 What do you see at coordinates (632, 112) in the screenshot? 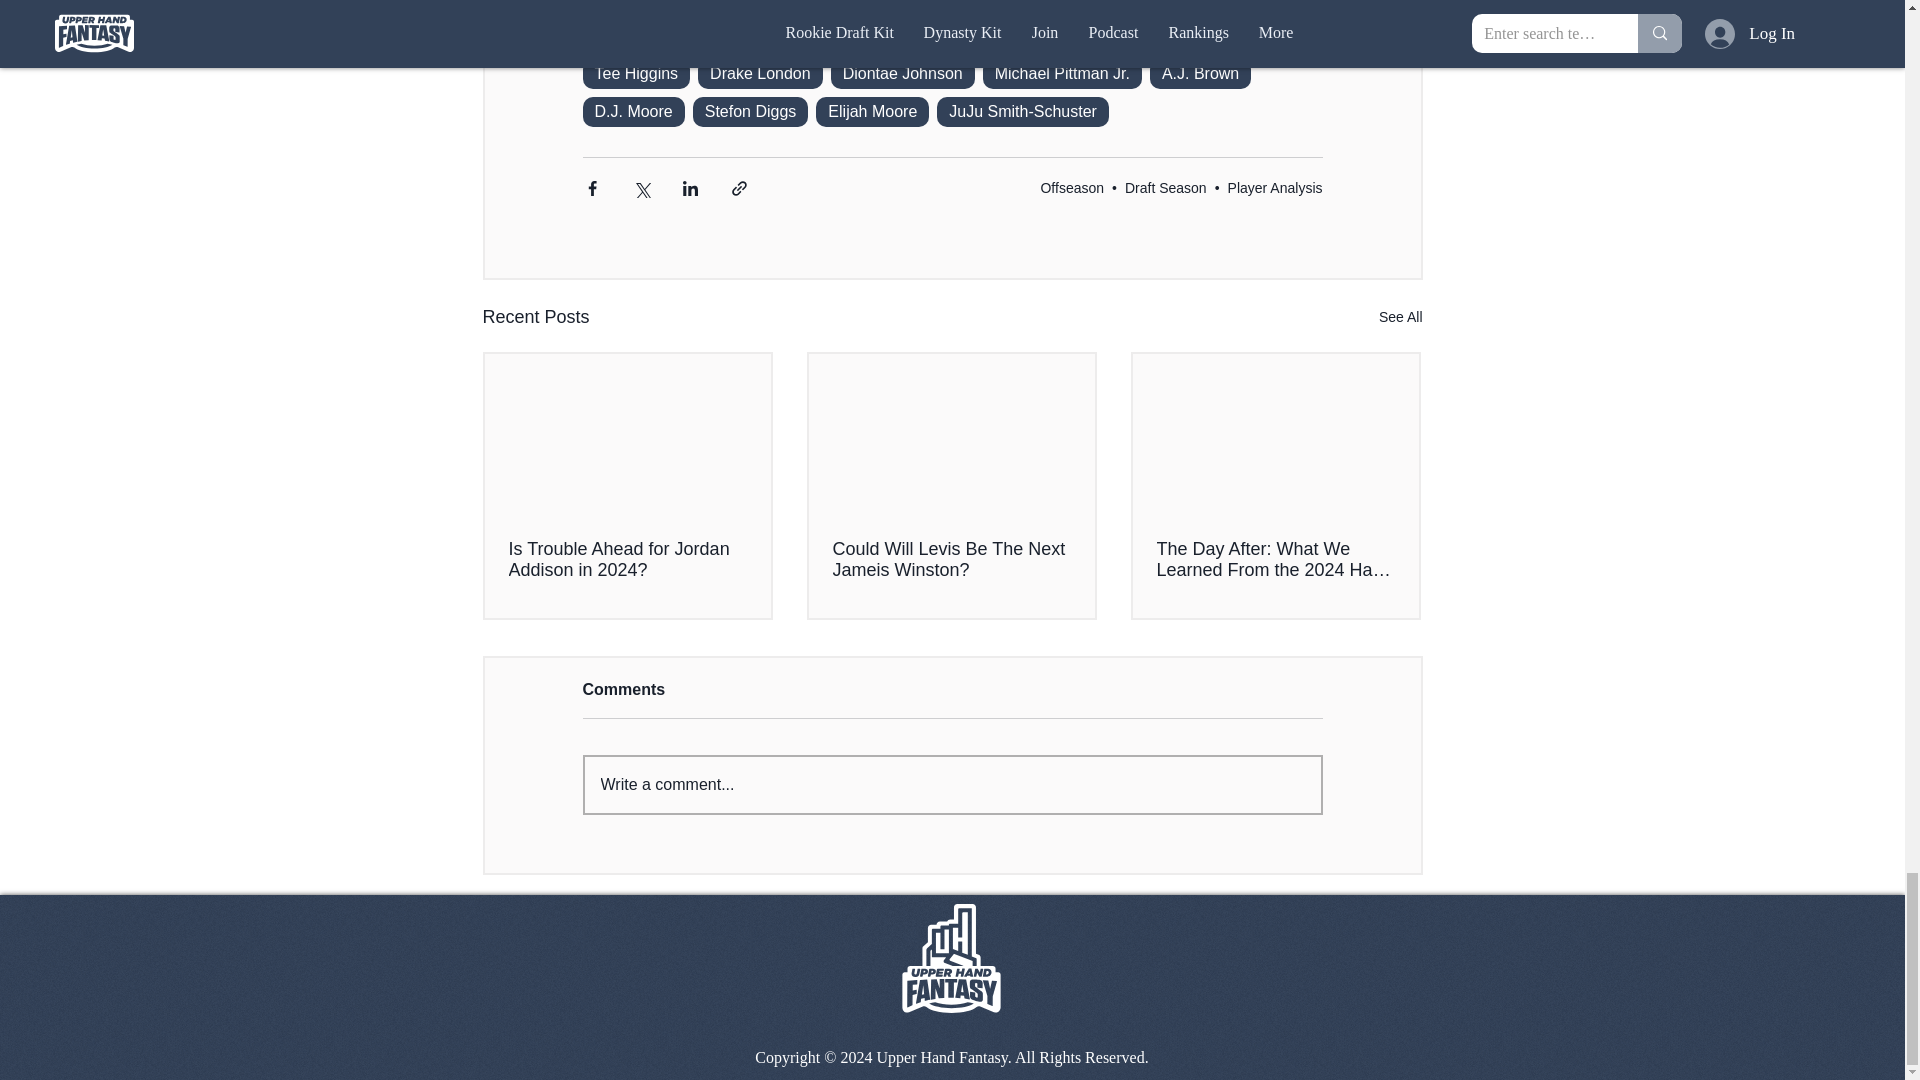
I see `D.J. Moore` at bounding box center [632, 112].